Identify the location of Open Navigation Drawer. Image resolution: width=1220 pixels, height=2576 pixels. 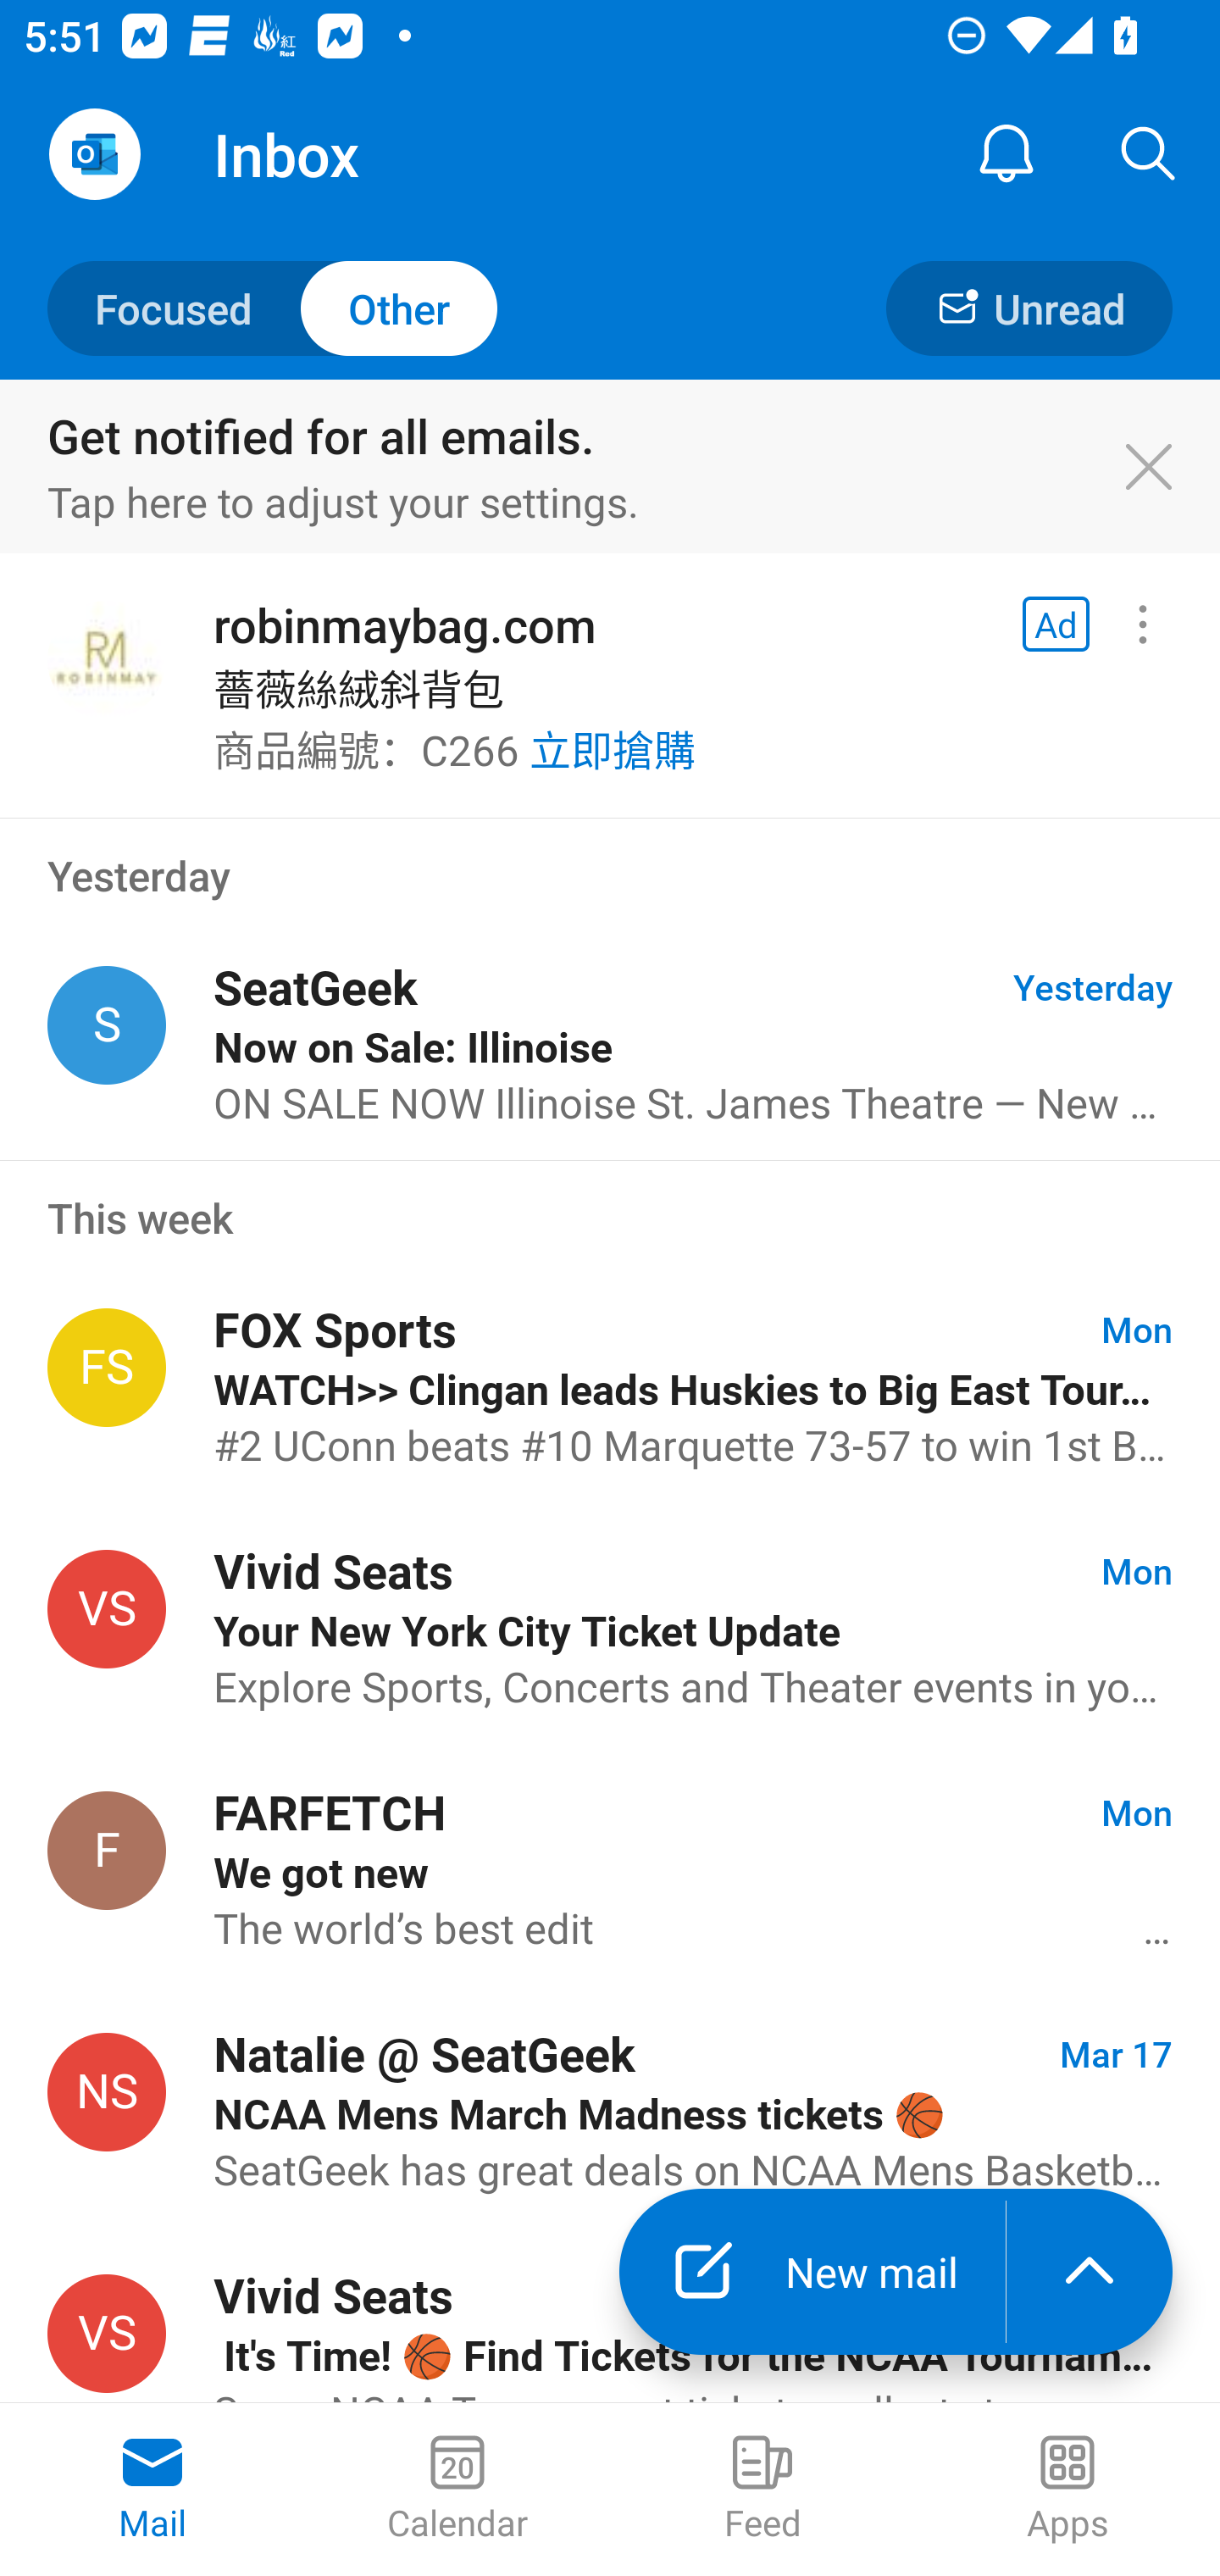
(94, 154).